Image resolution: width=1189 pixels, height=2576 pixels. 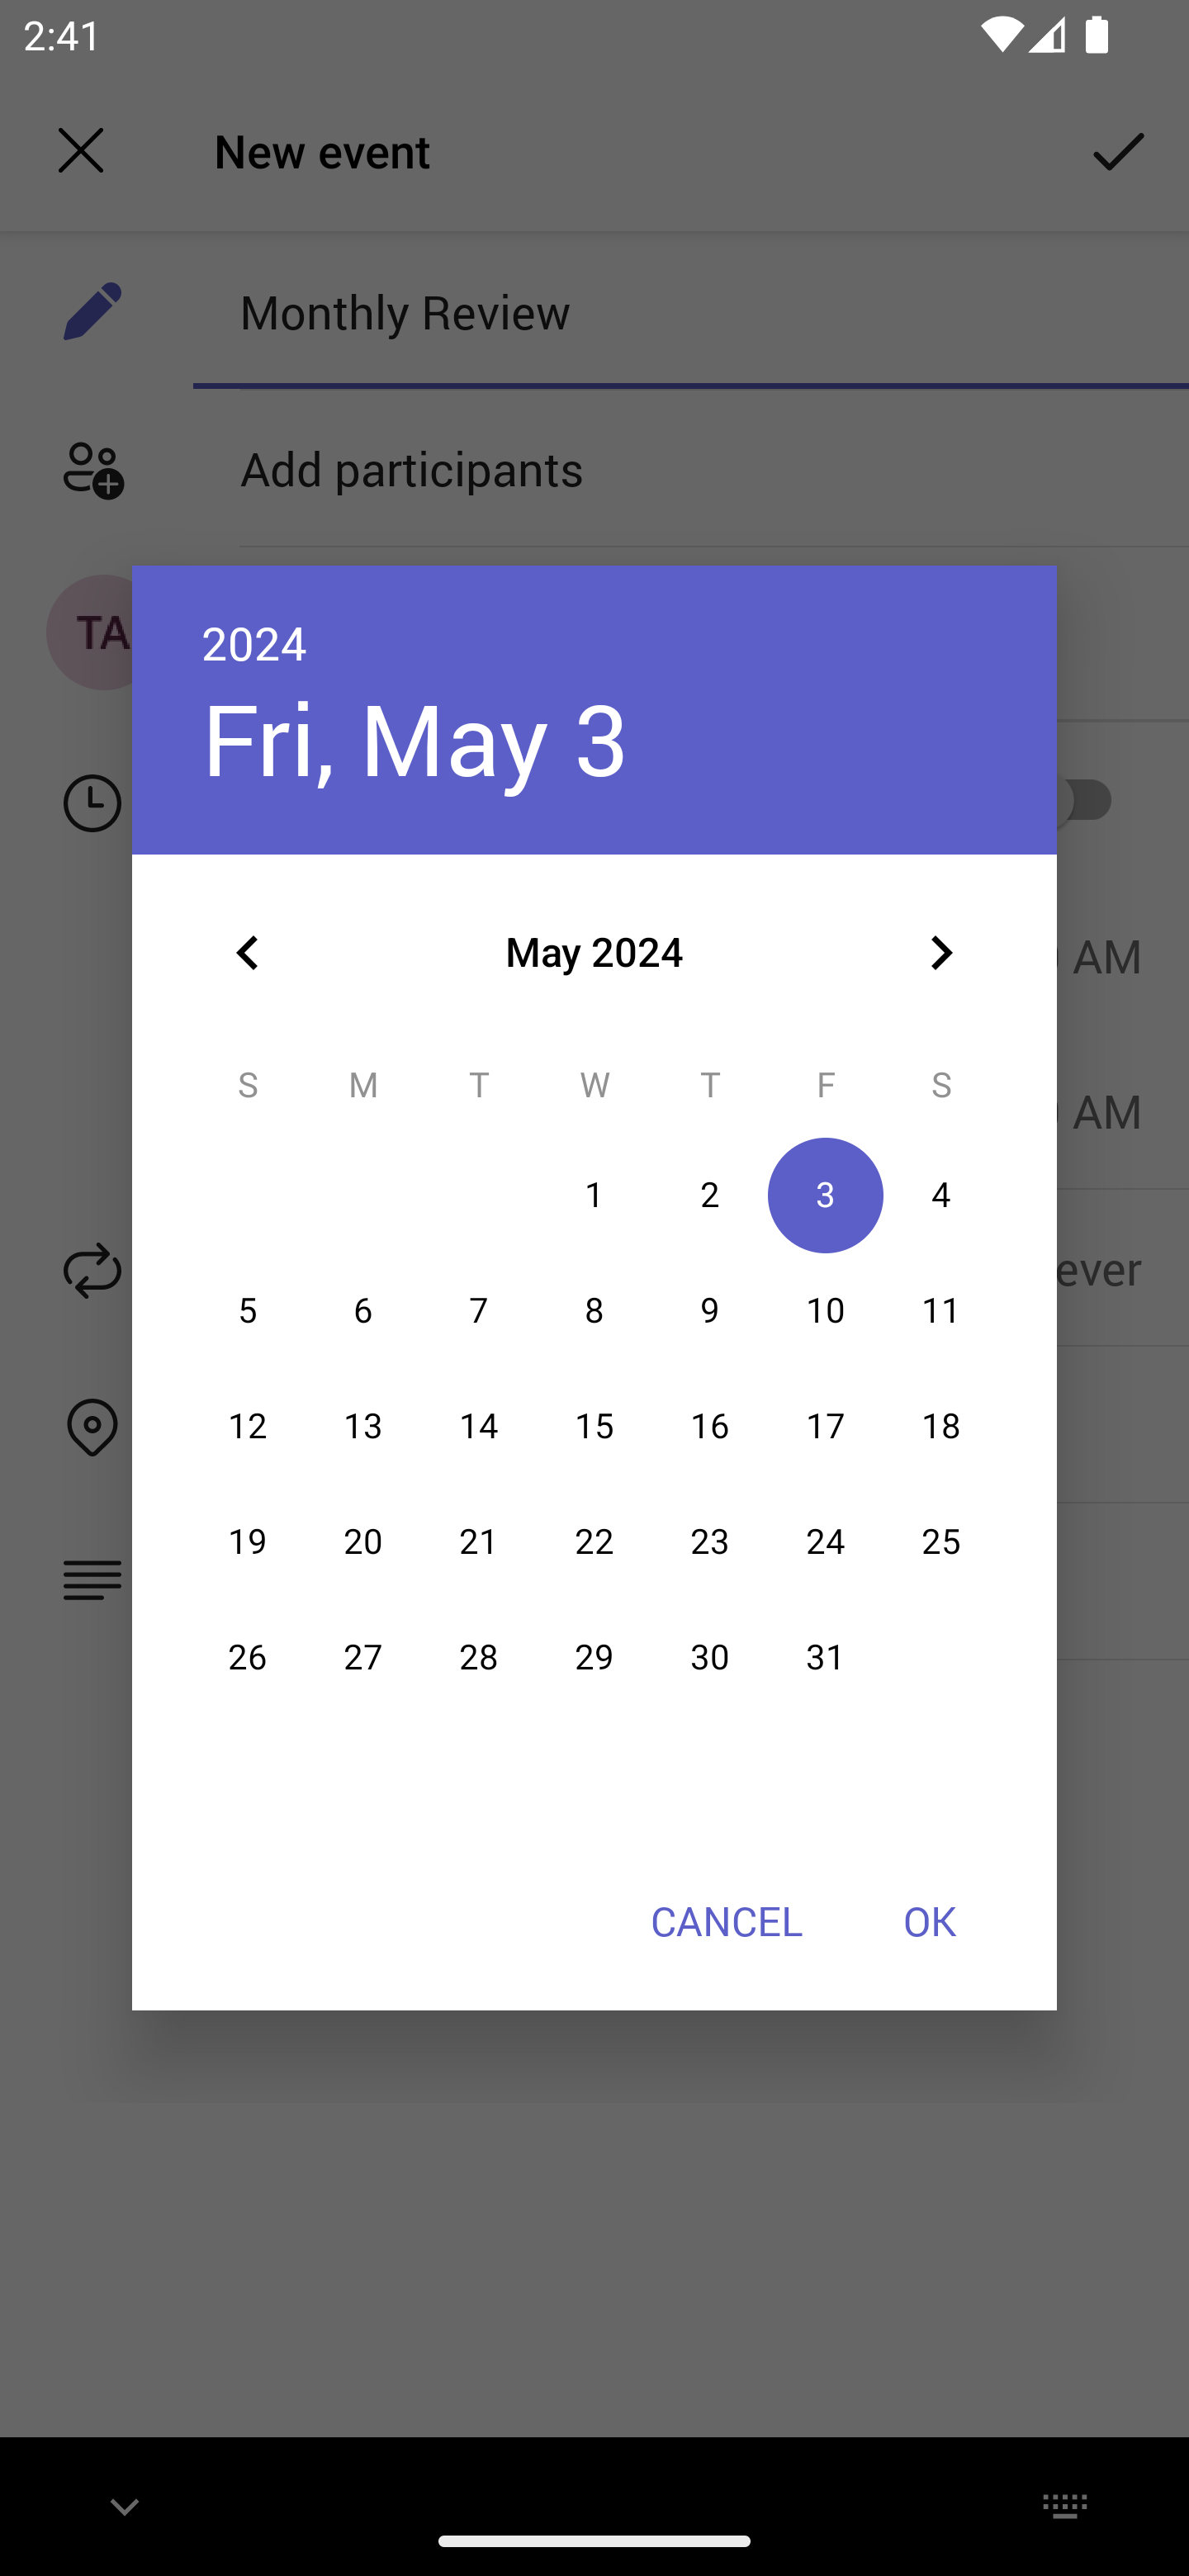 I want to click on 19 19 May 2024, so click(x=248, y=1541).